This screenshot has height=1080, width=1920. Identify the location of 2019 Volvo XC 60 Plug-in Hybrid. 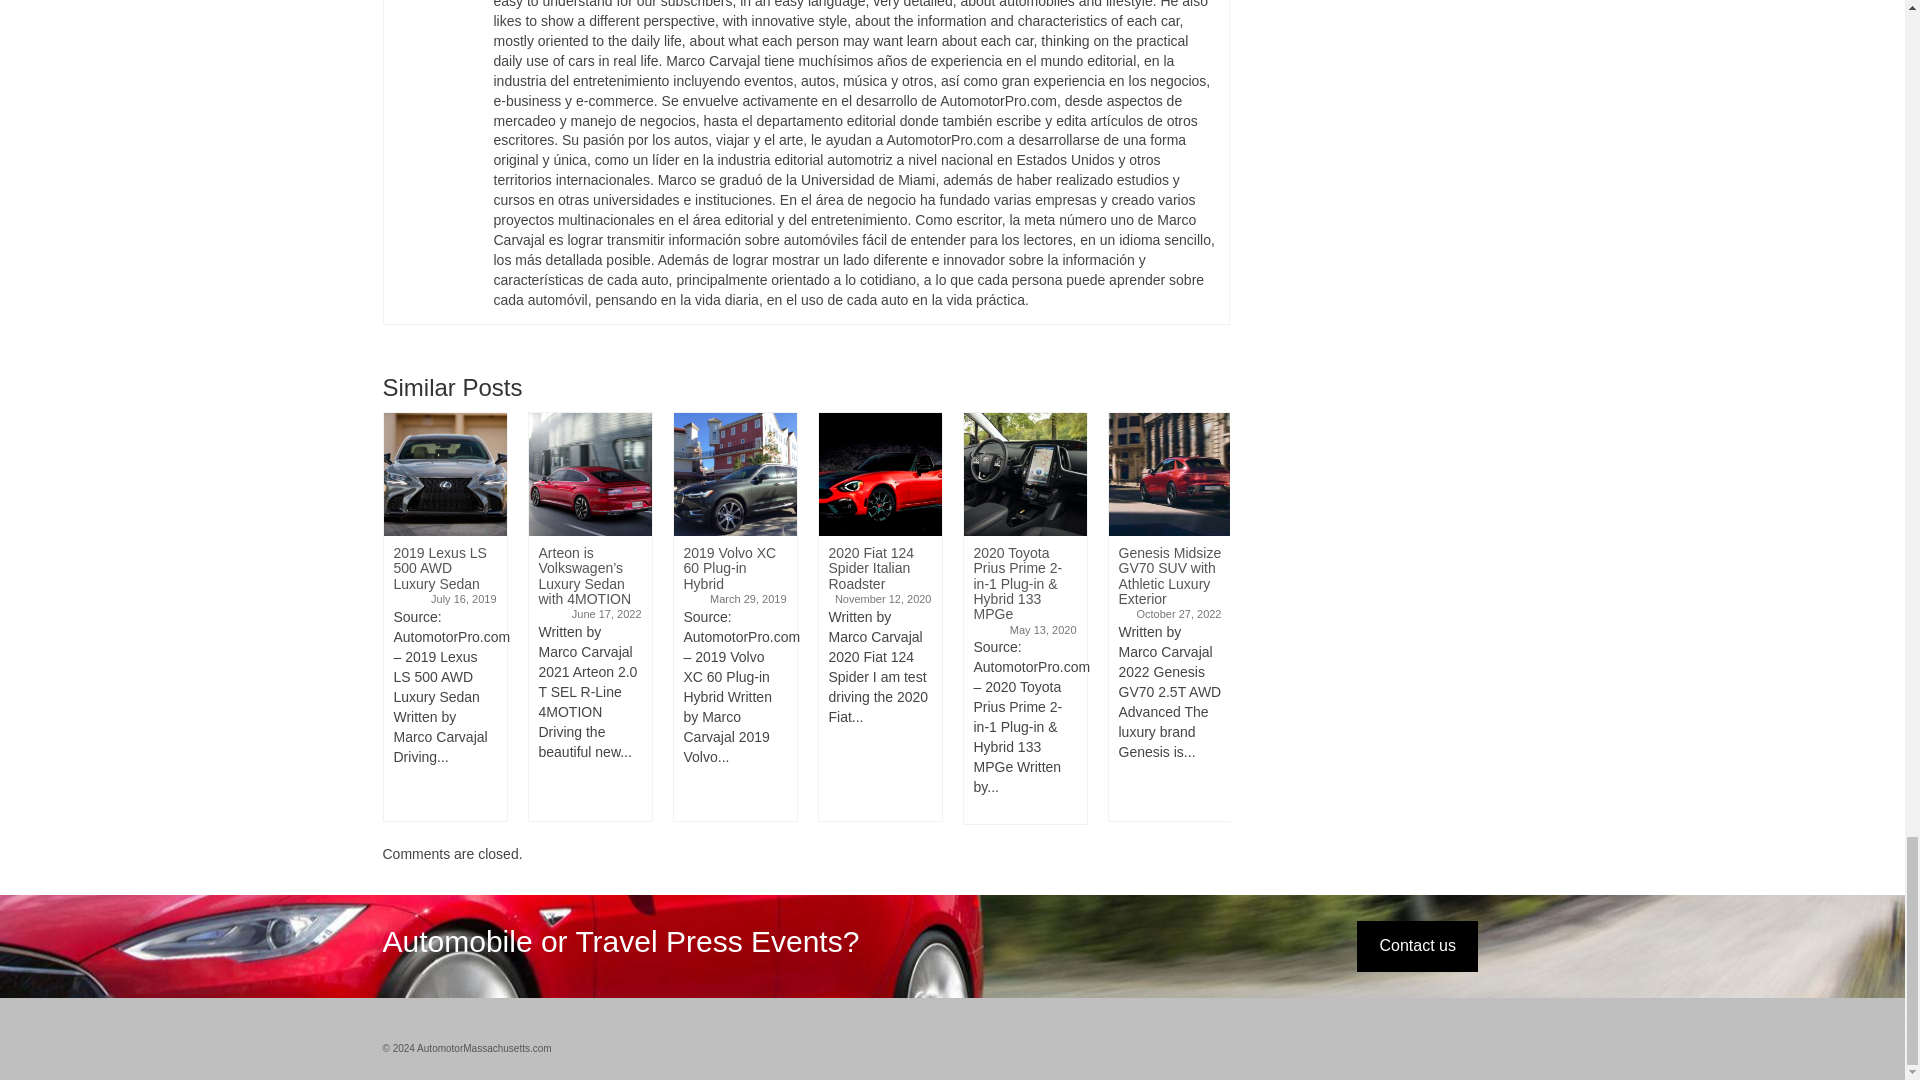
(734, 474).